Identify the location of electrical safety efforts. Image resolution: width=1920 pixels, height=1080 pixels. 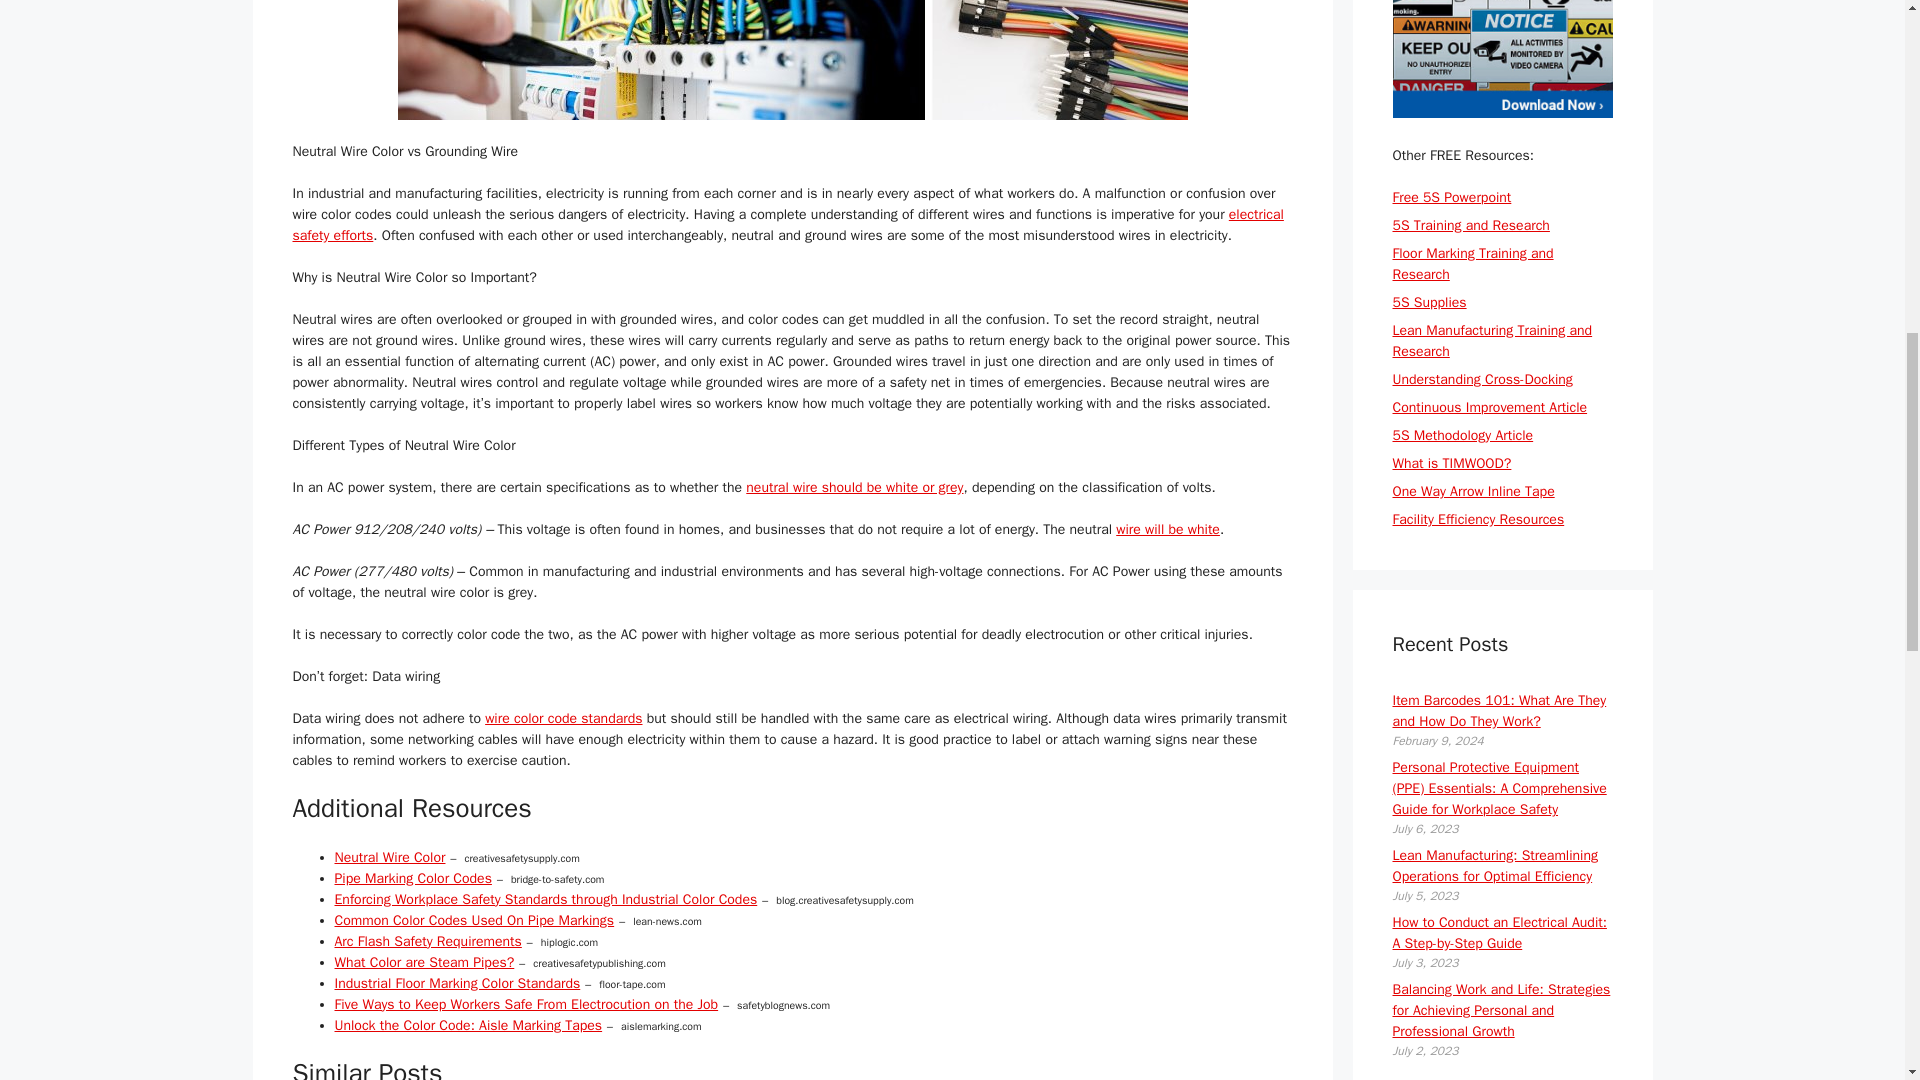
(786, 225).